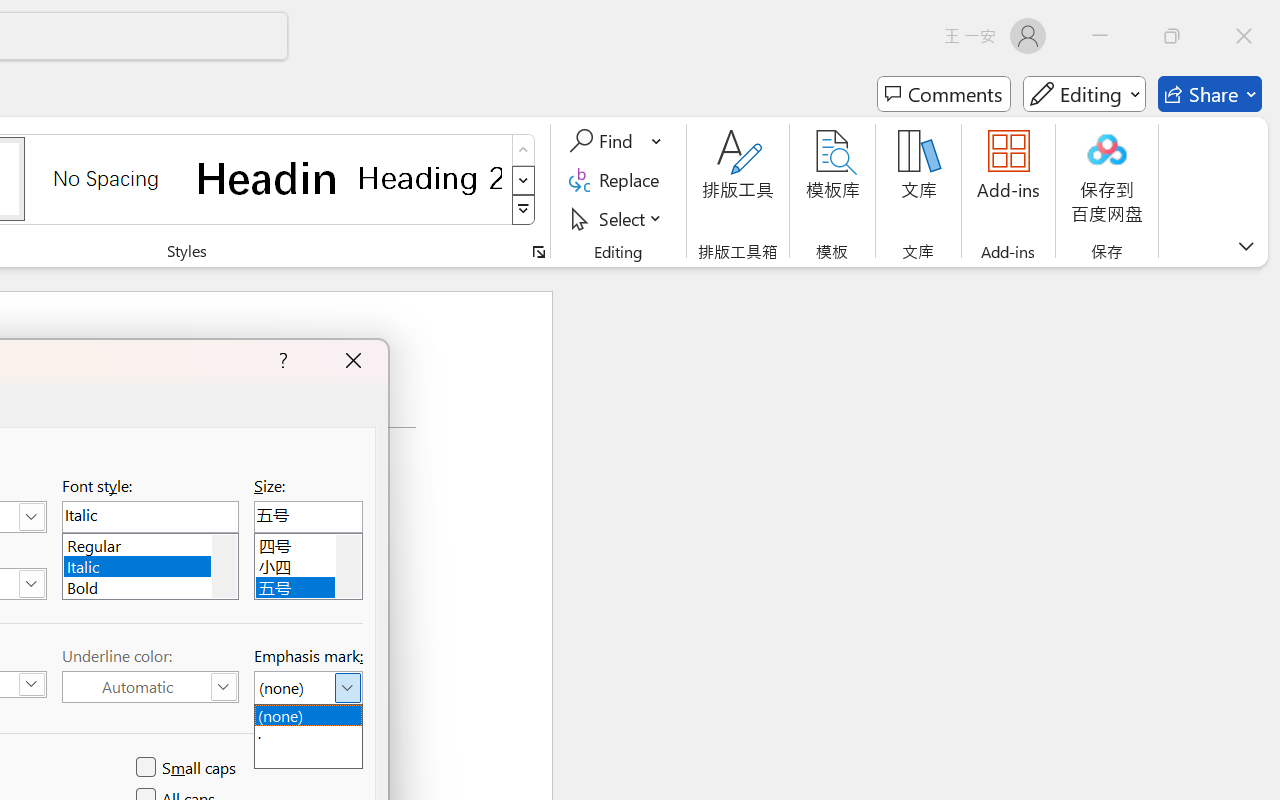 Image resolution: width=1280 pixels, height=800 pixels. Describe the element at coordinates (308, 714) in the screenshot. I see `(none)` at that location.